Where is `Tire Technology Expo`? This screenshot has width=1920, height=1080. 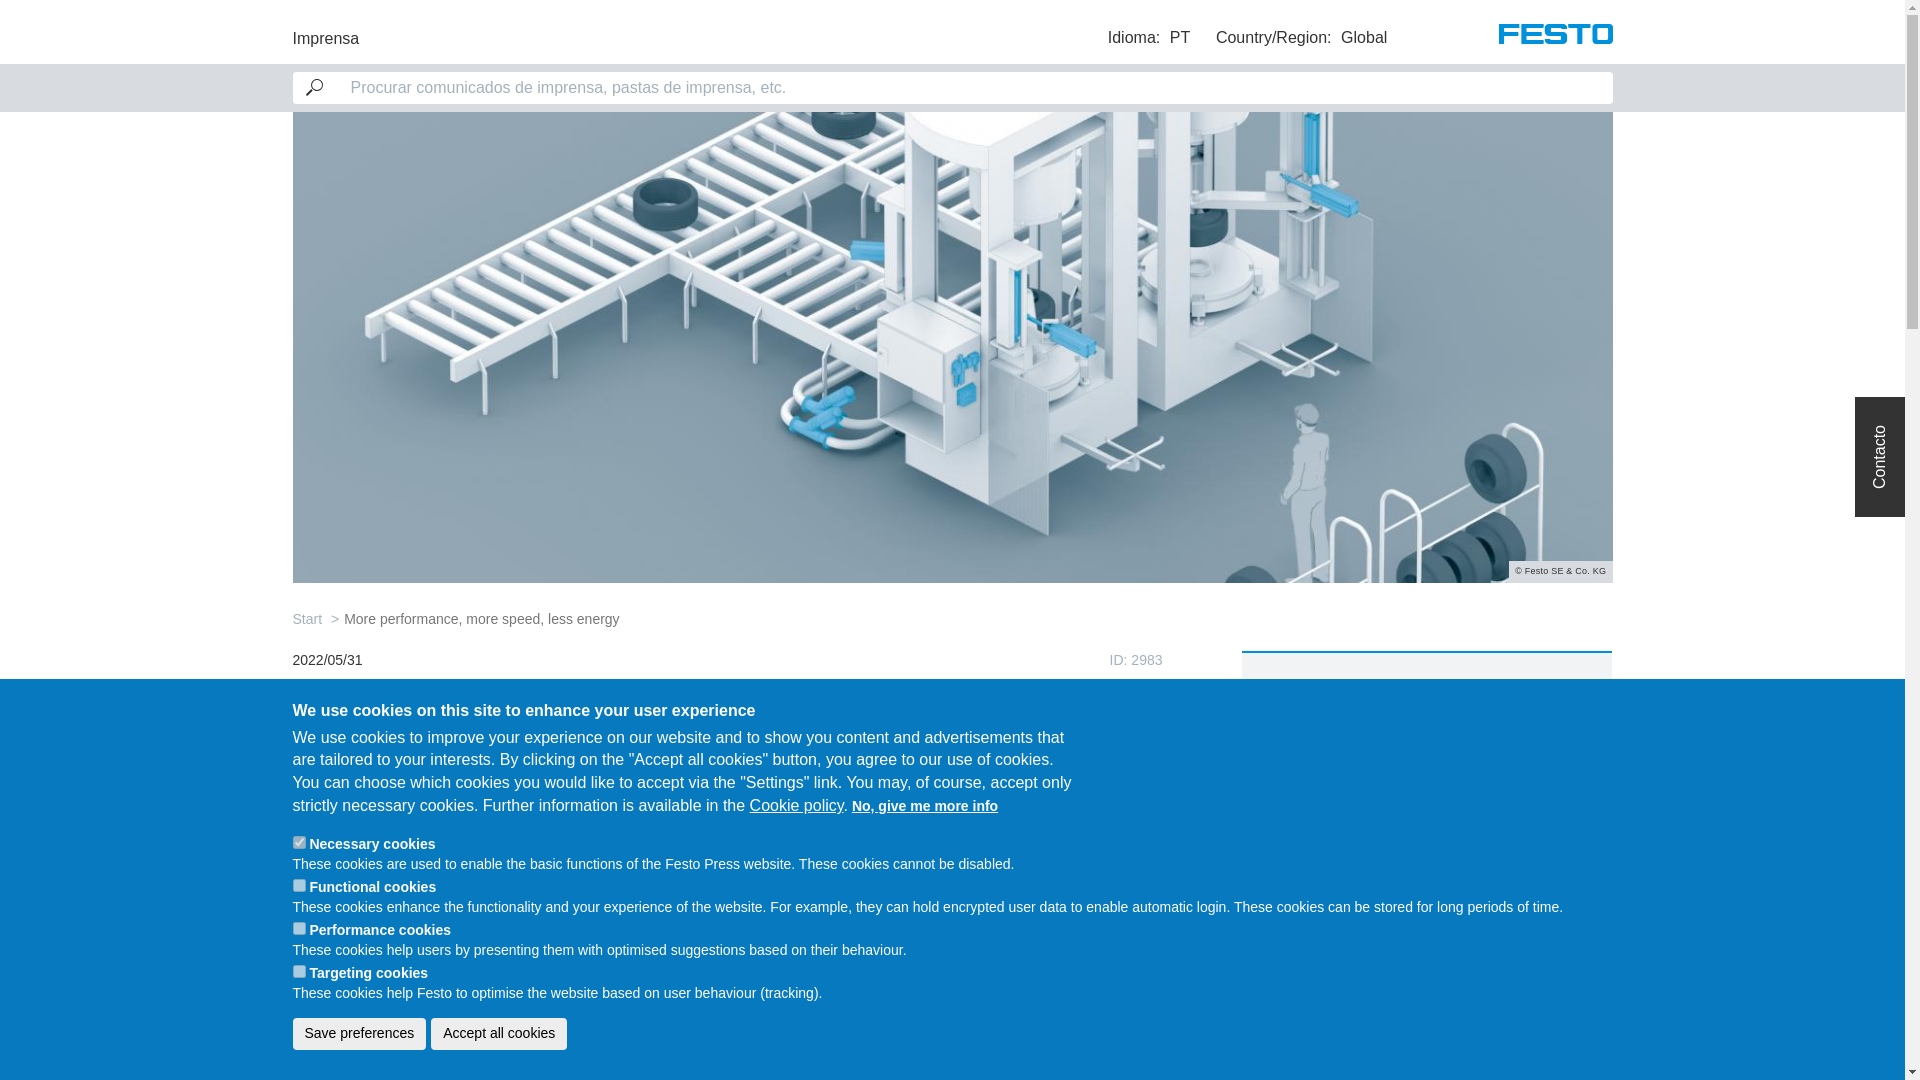
Tire Technology Expo is located at coordinates (1334, 828).